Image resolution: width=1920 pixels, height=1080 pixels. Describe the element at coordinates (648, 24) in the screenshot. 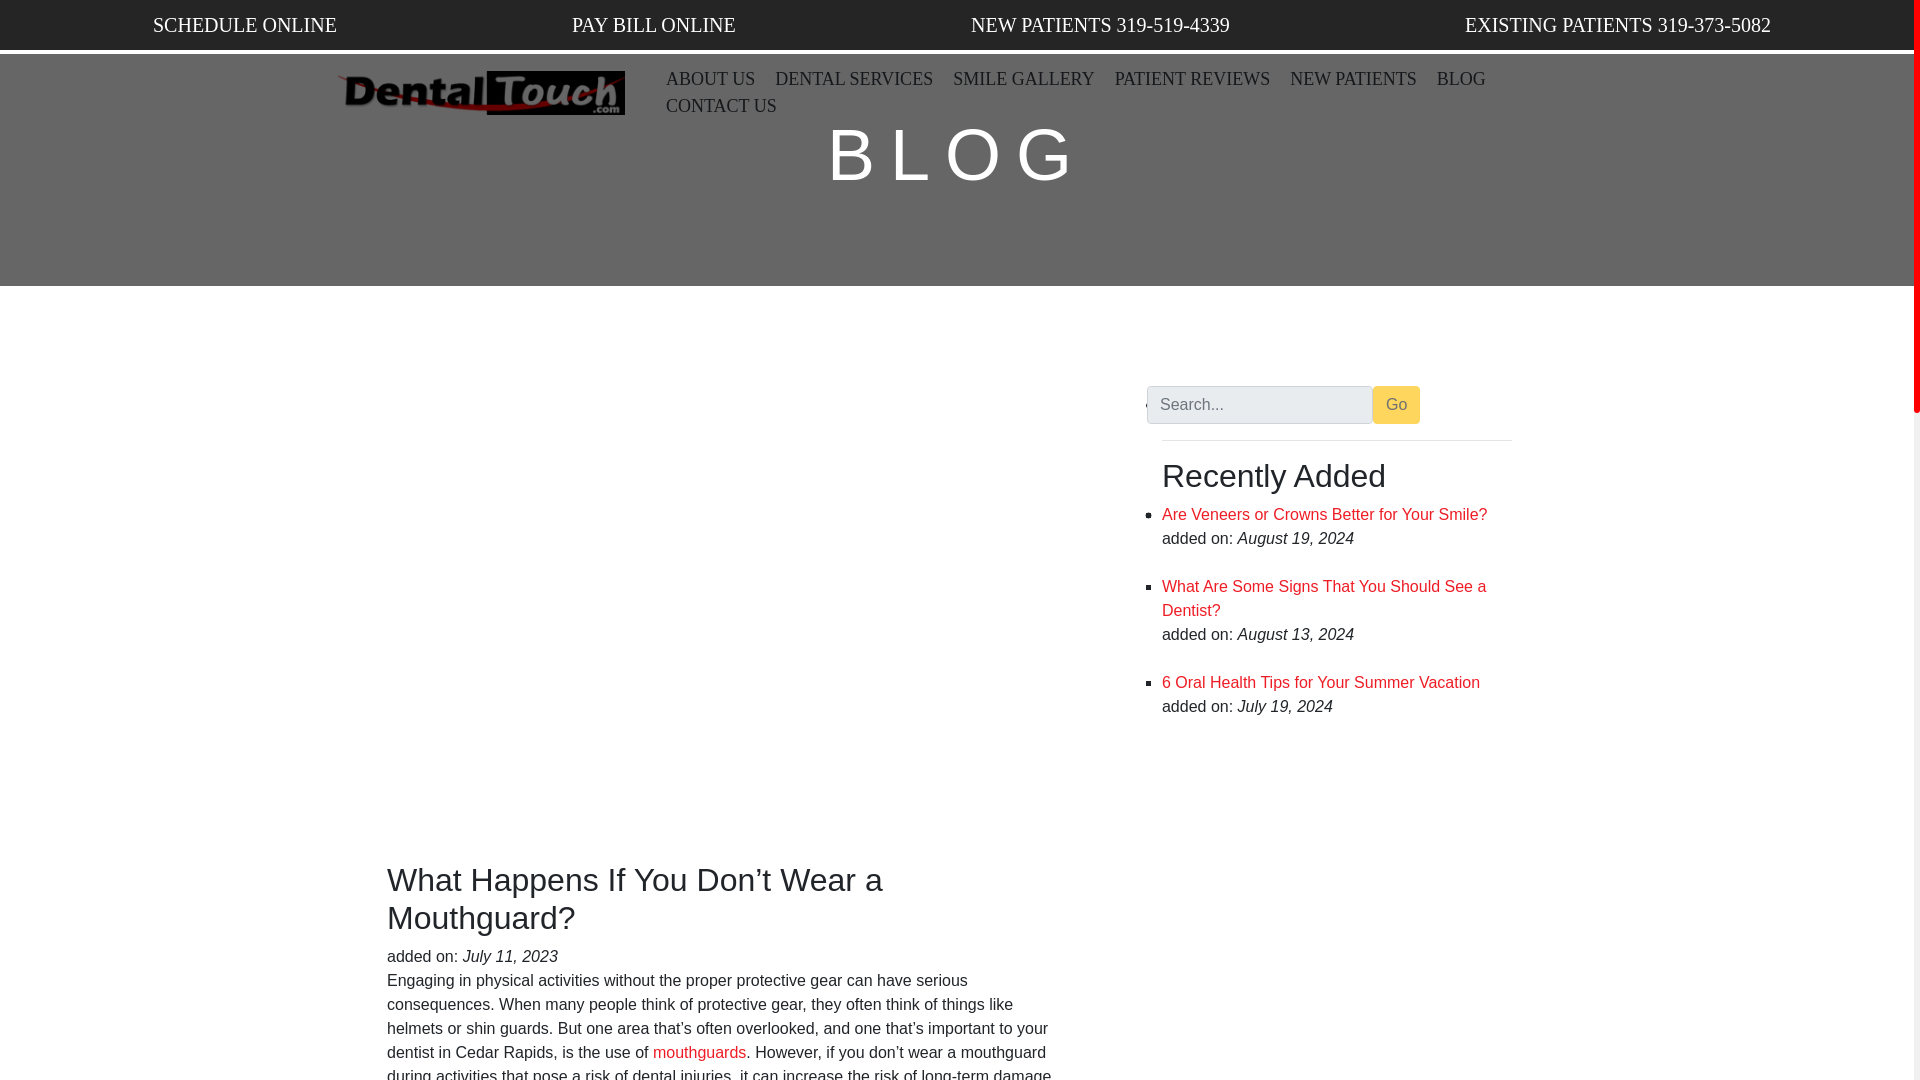

I see `PAY BILL ONLINE` at that location.